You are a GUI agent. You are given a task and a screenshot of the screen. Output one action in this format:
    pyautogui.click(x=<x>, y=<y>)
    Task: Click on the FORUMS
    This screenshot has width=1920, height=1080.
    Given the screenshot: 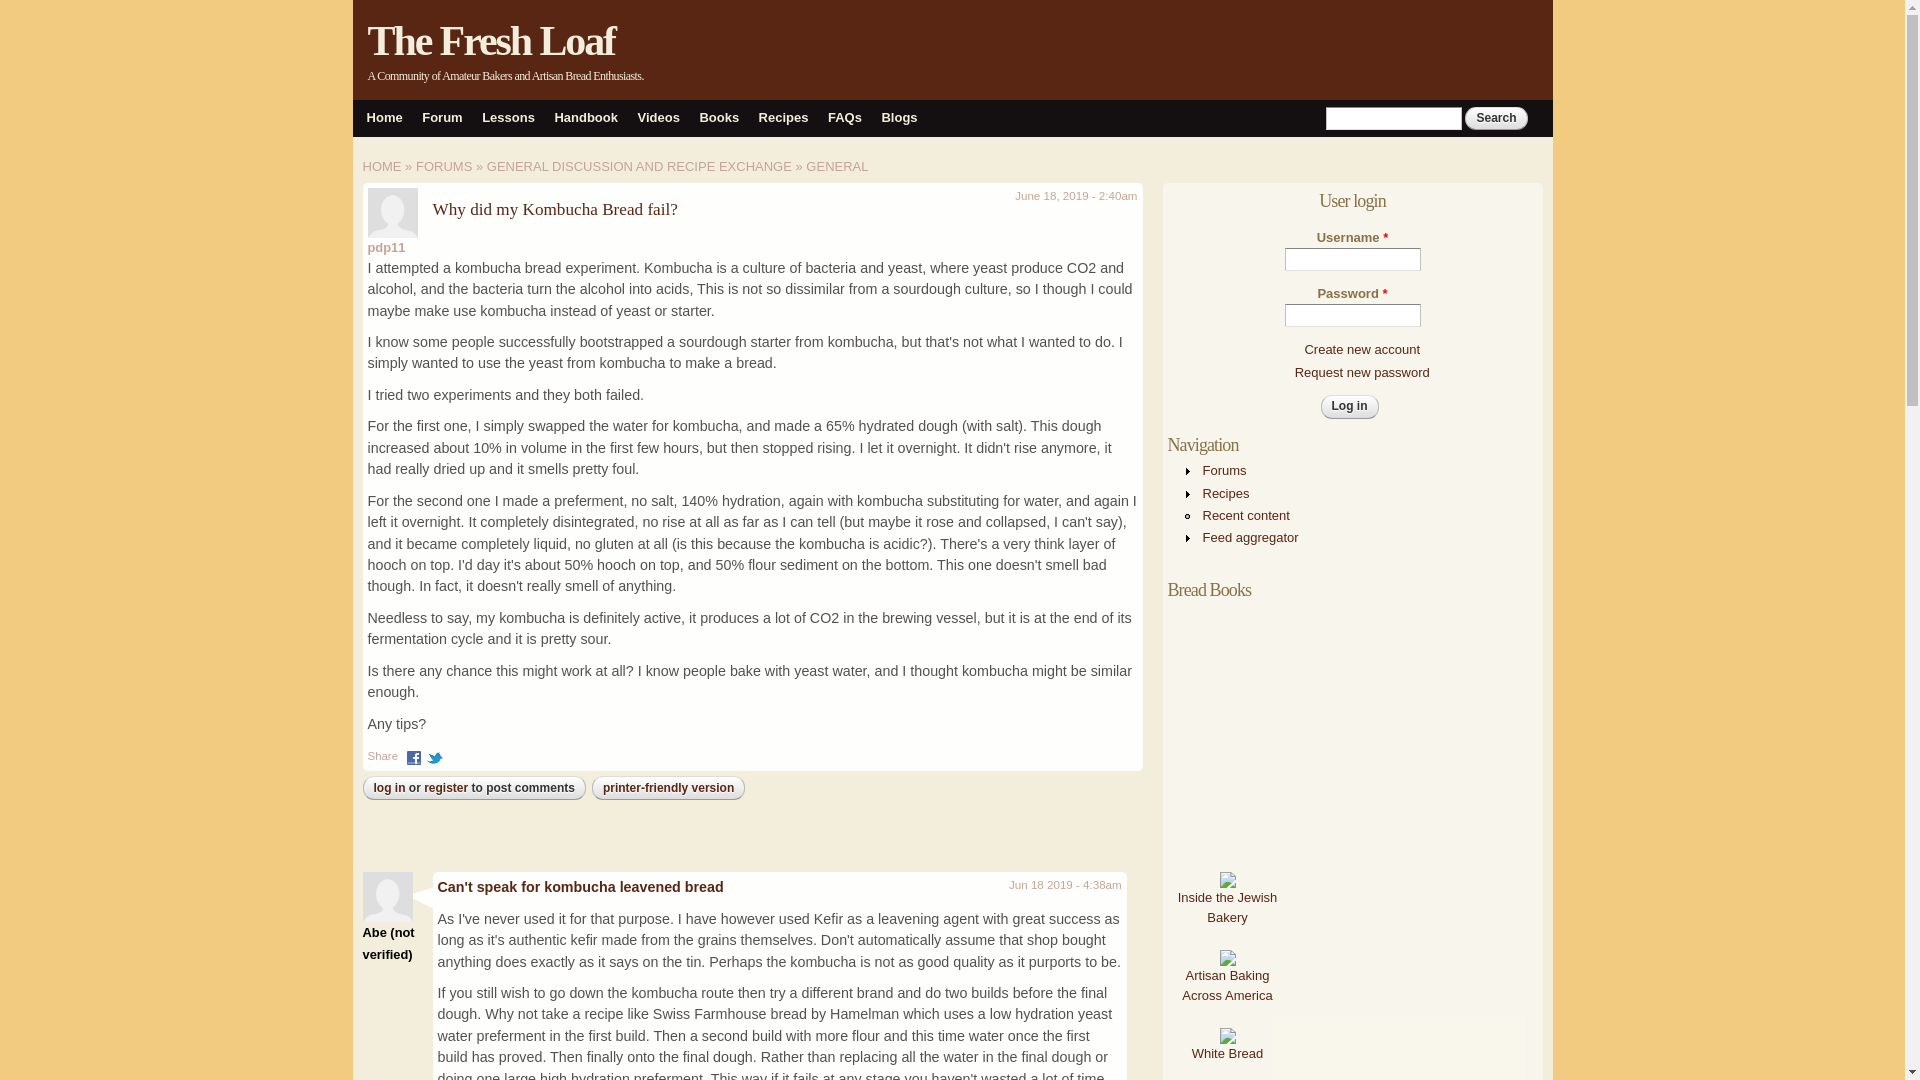 What is the action you would take?
    pyautogui.click(x=444, y=166)
    